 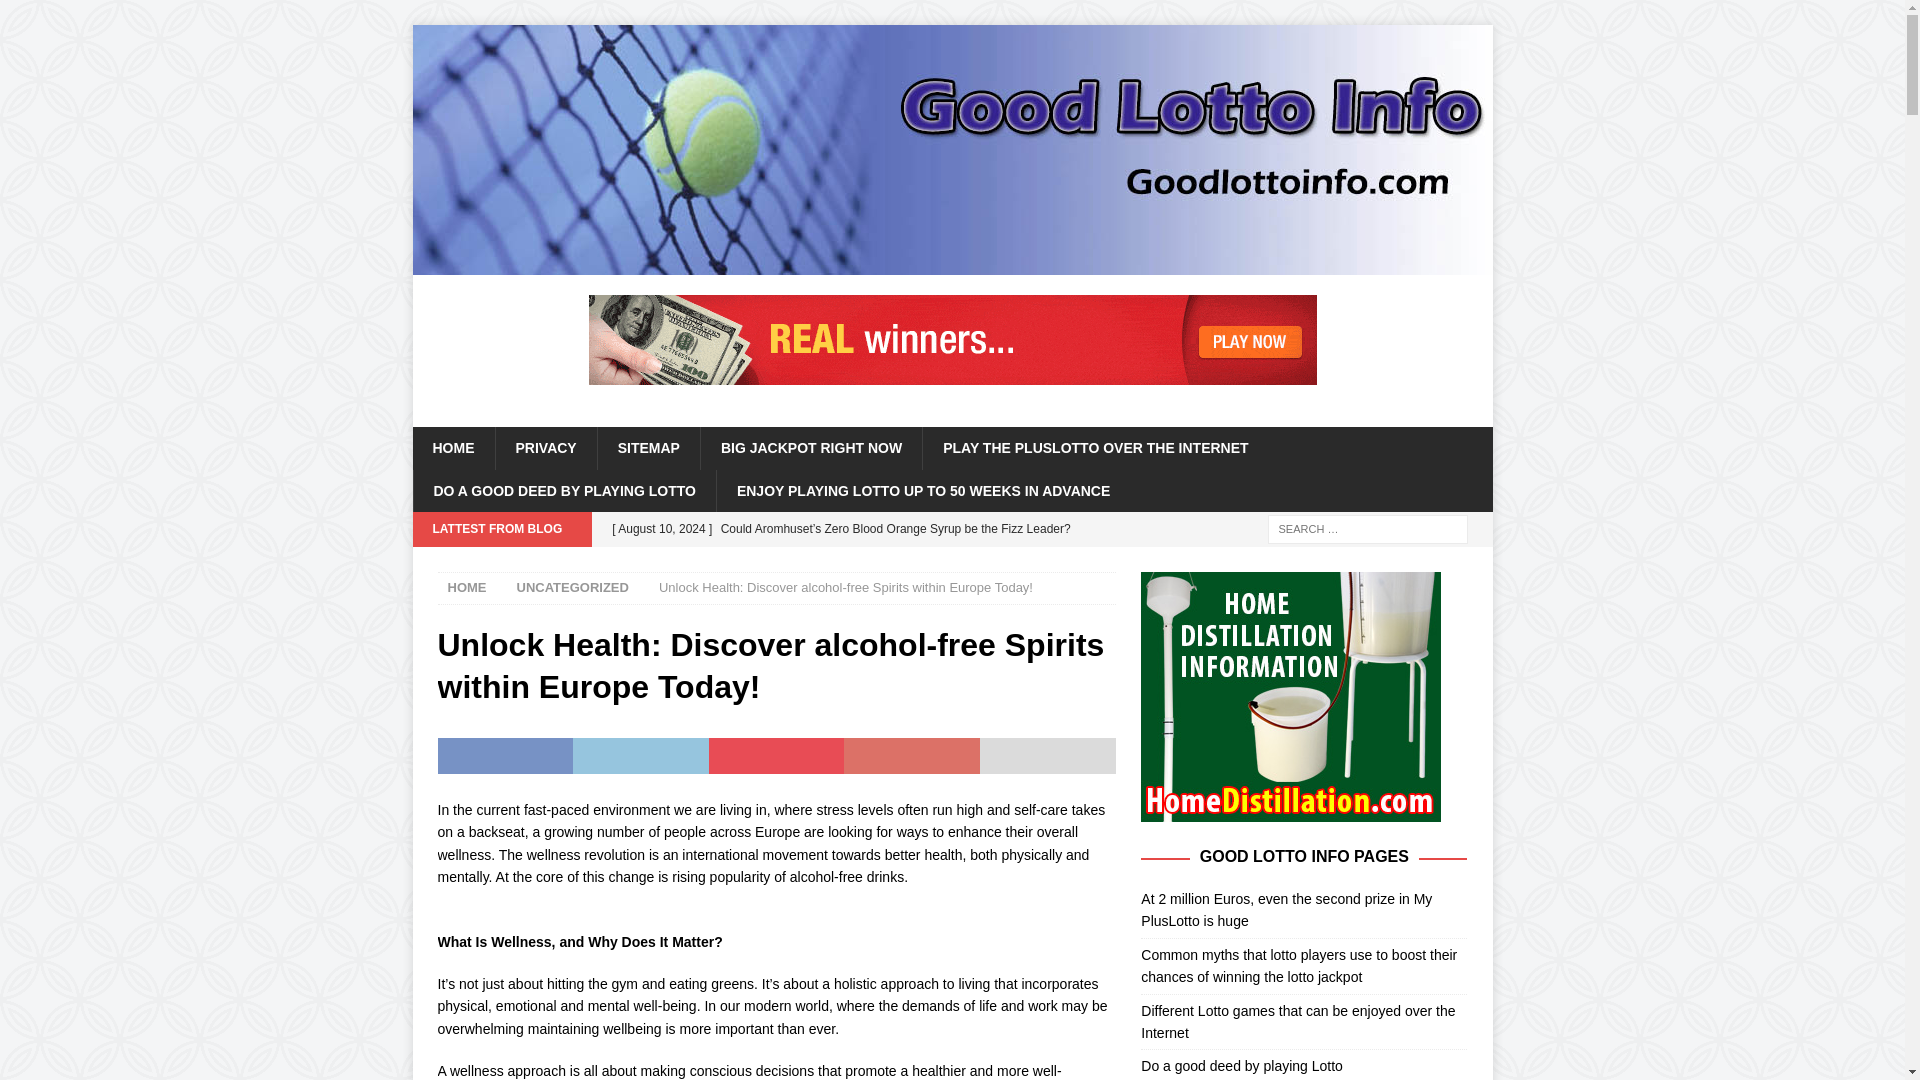 I want to click on DO A GOOD DEED BY PLAYING LOTTO, so click(x=563, y=490).